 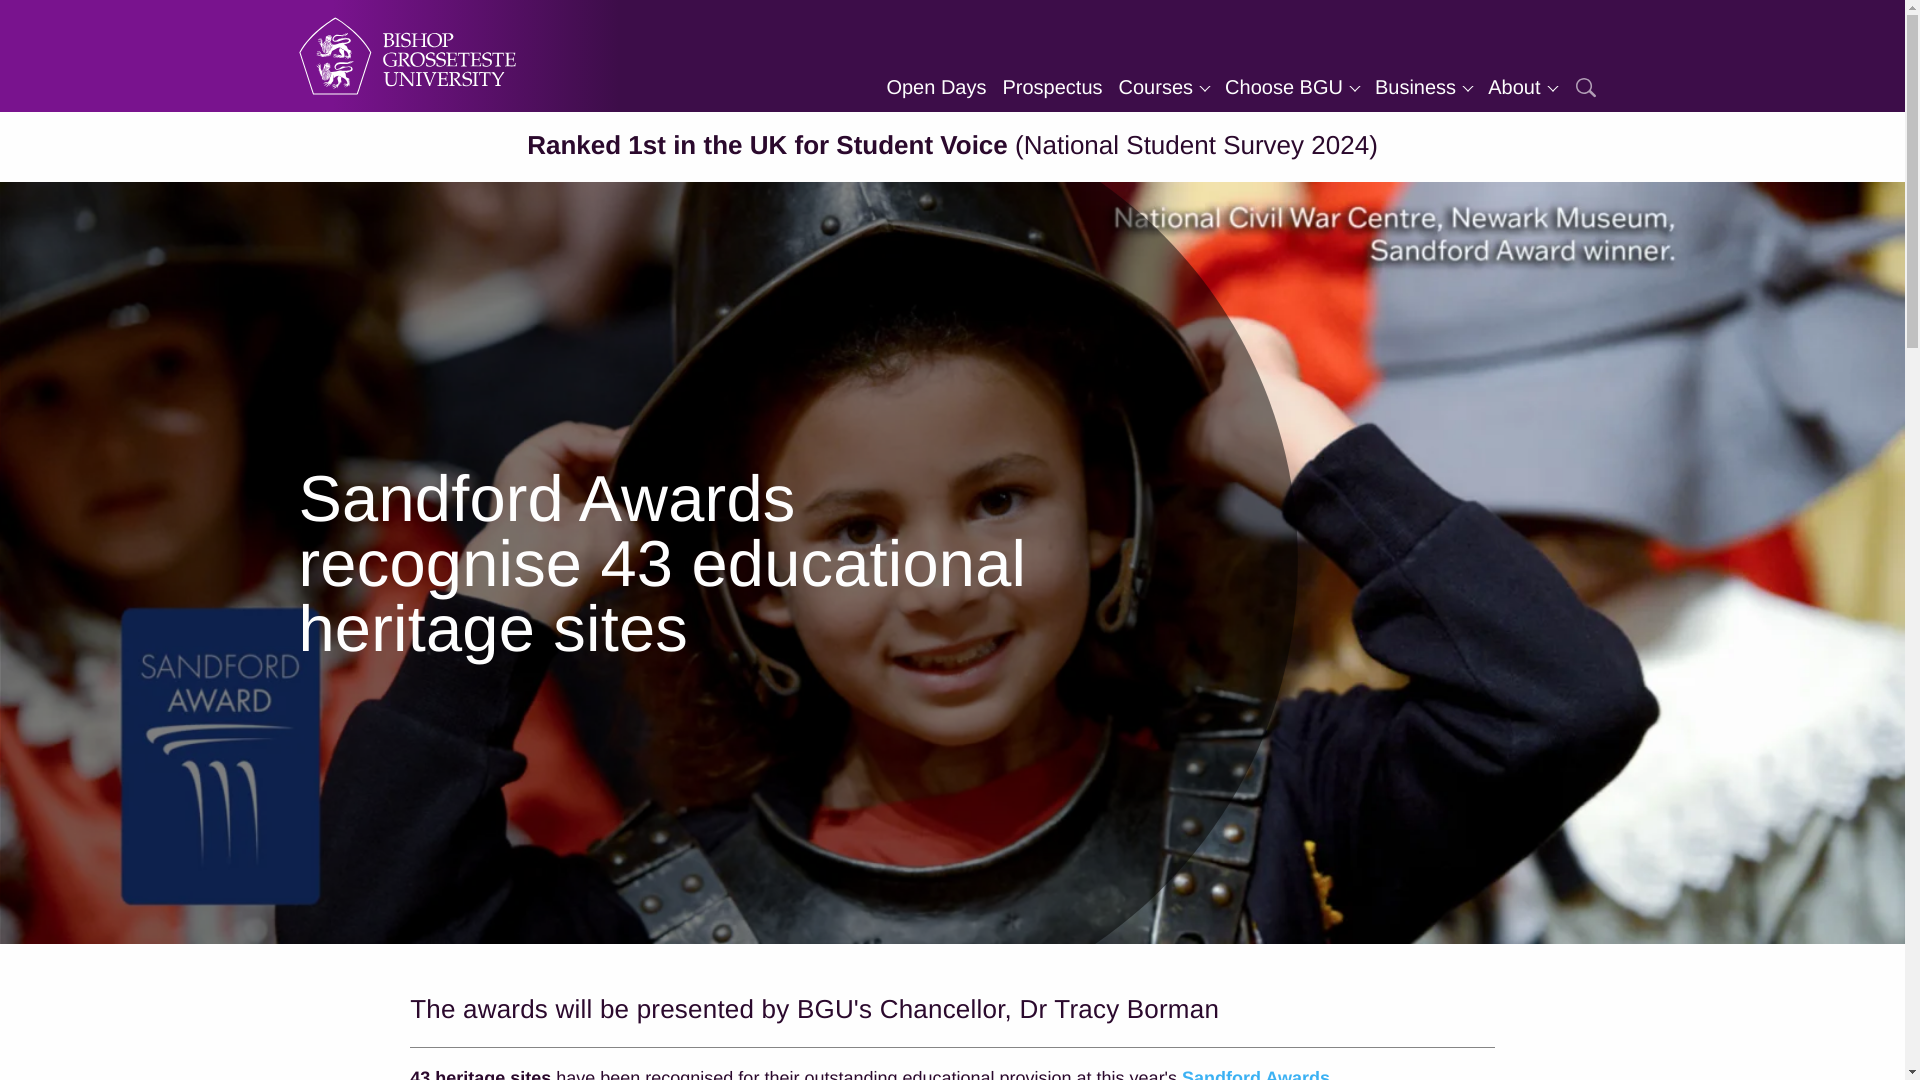 I want to click on Choose BGU, so click(x=1292, y=88).